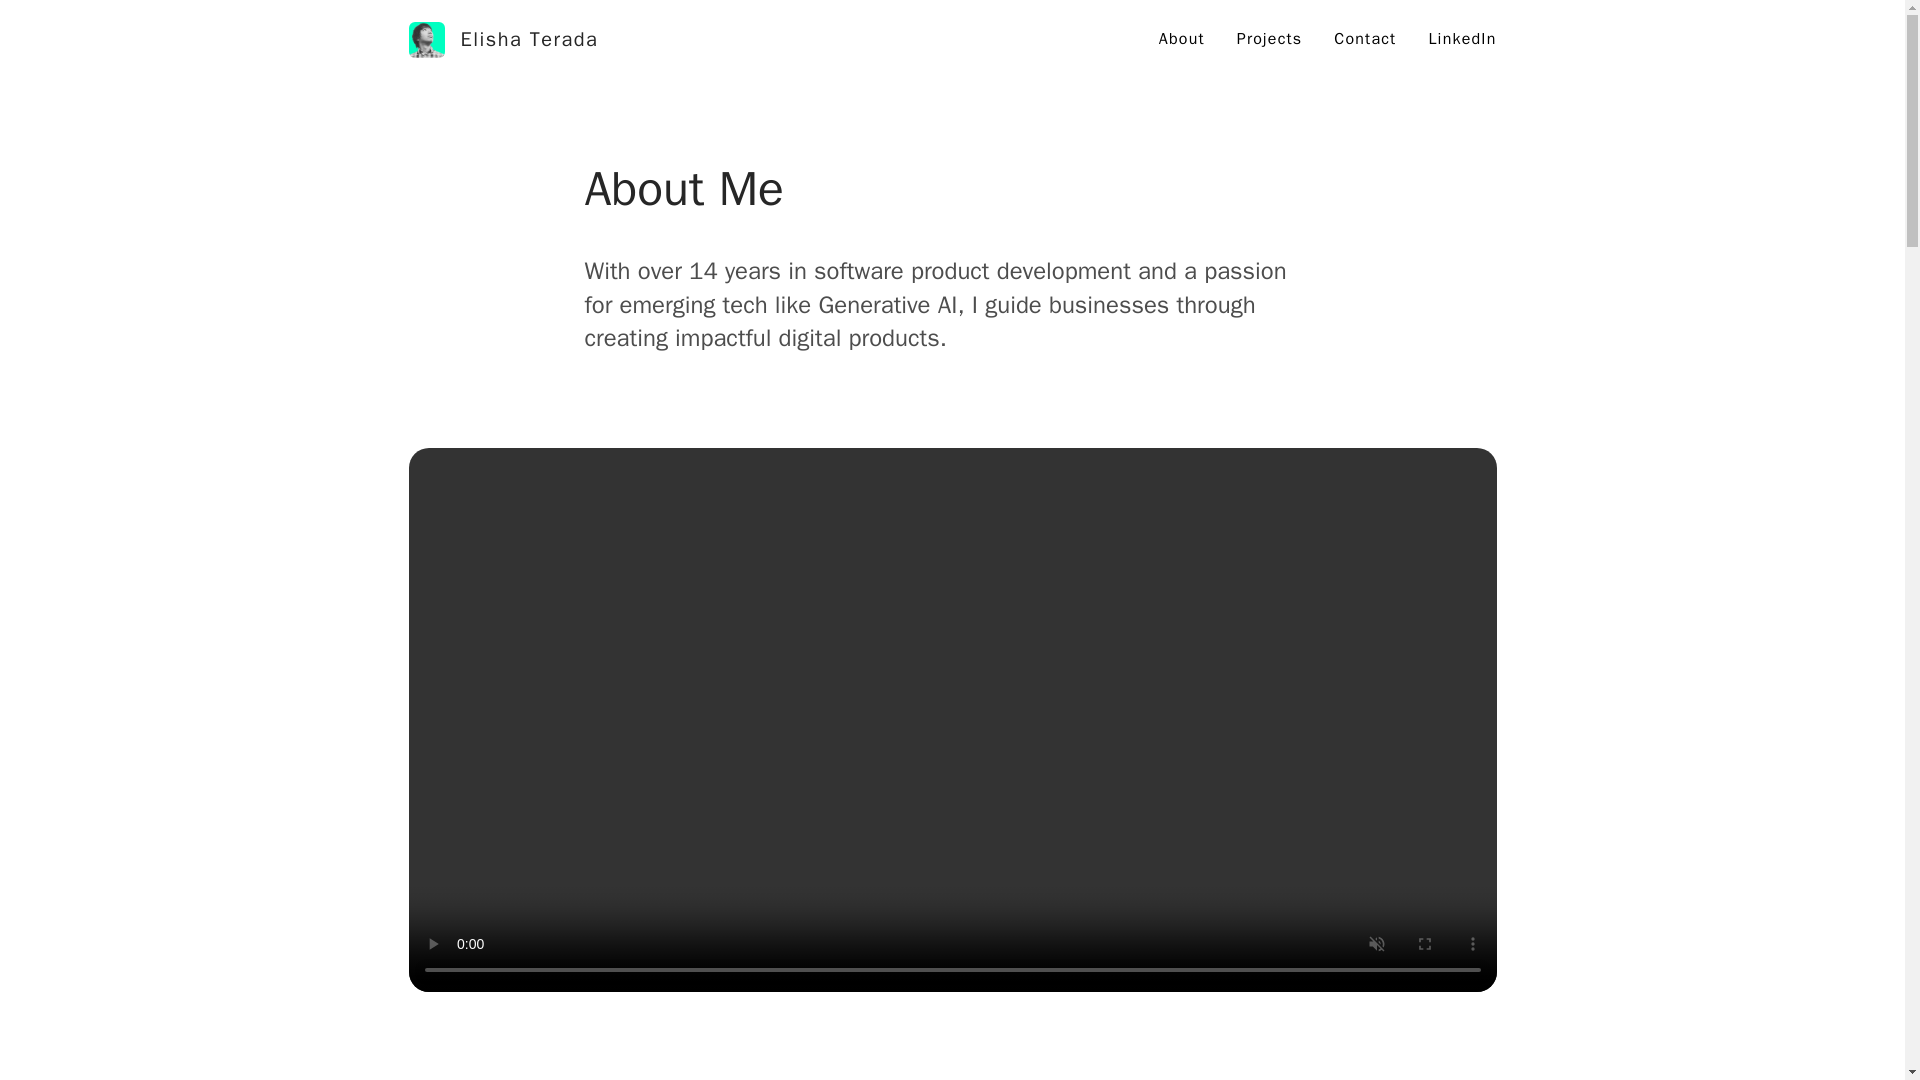 This screenshot has height=1080, width=1920. Describe the element at coordinates (1462, 38) in the screenshot. I see `LinkedIn` at that location.